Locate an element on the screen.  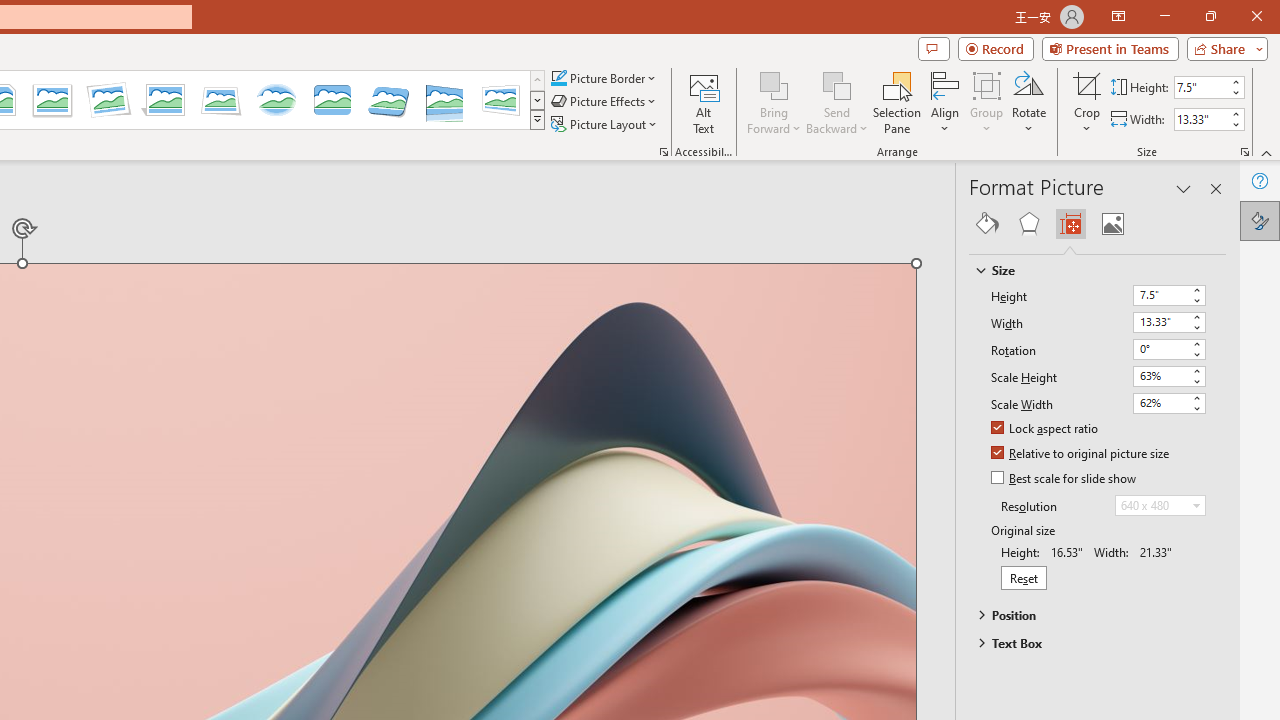
Alt Text is located at coordinates (704, 102).